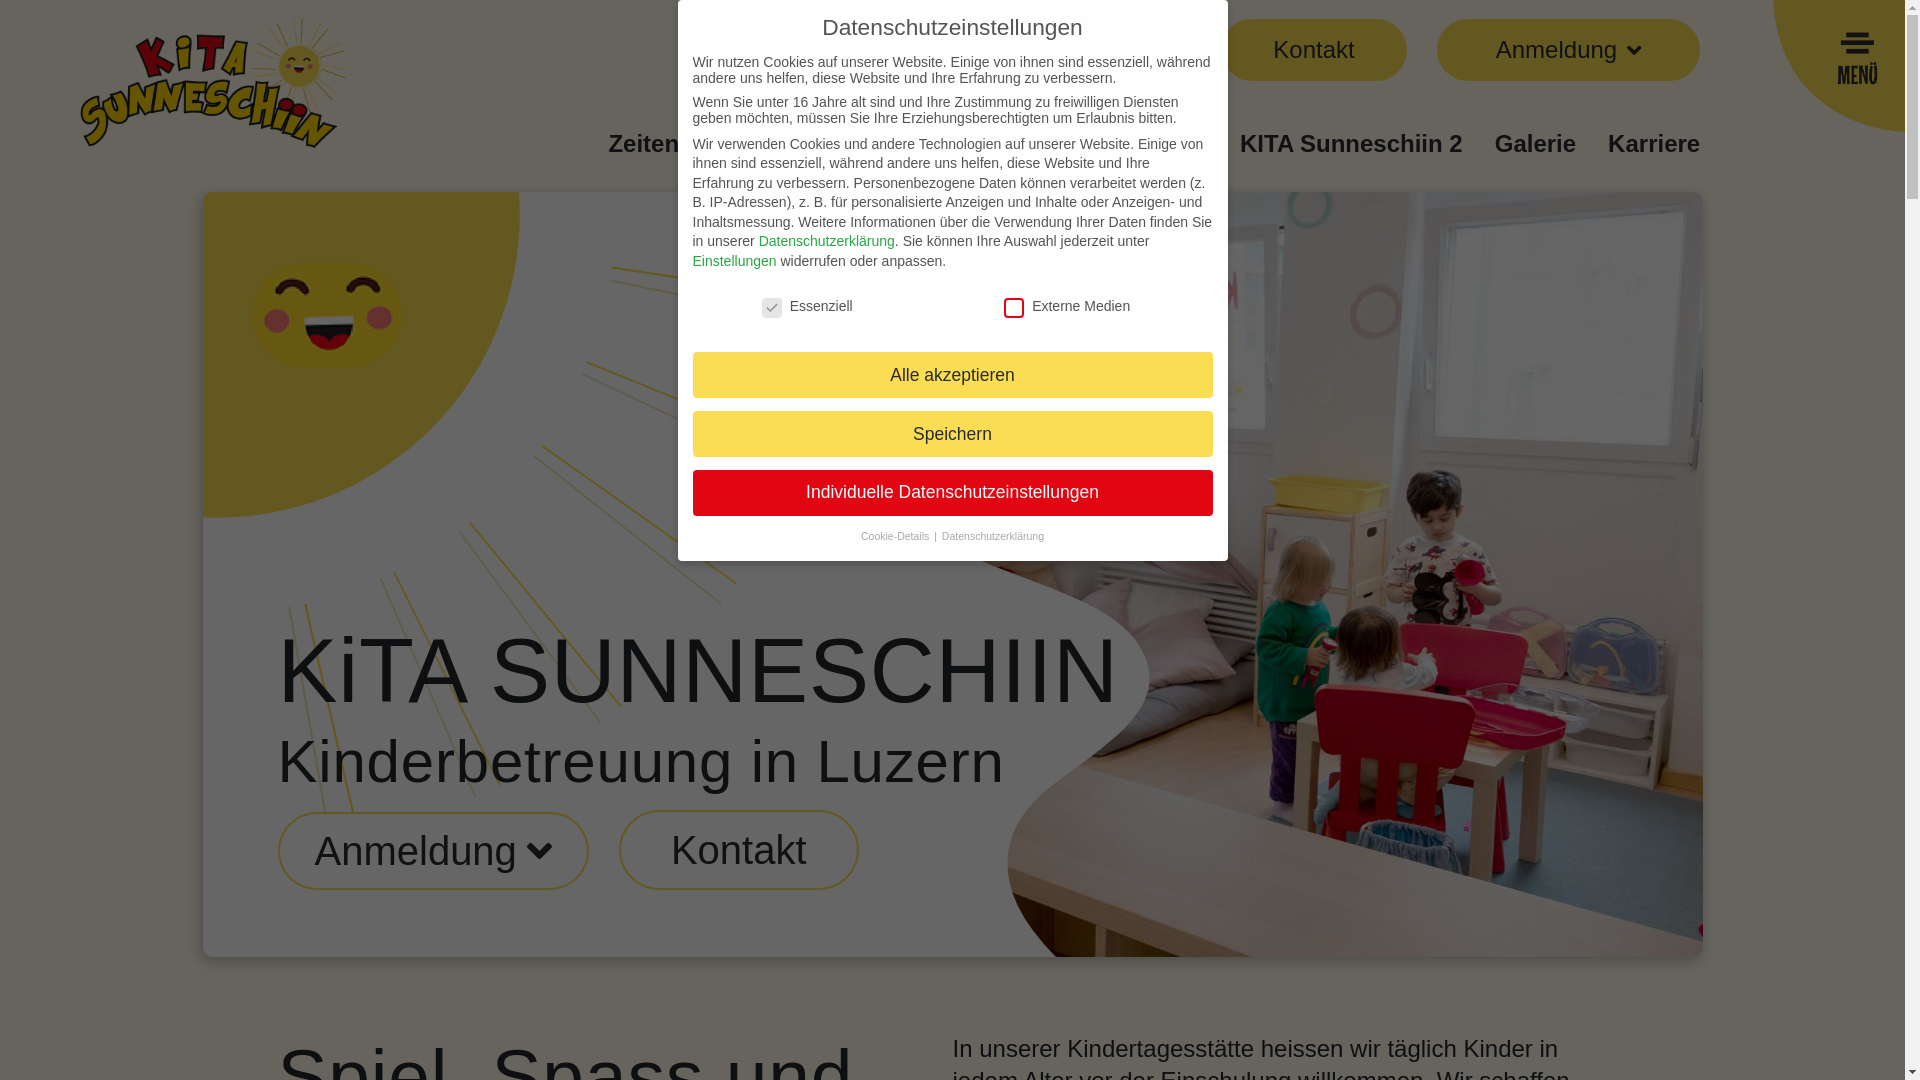  What do you see at coordinates (1654, 144) in the screenshot?
I see `Karriere` at bounding box center [1654, 144].